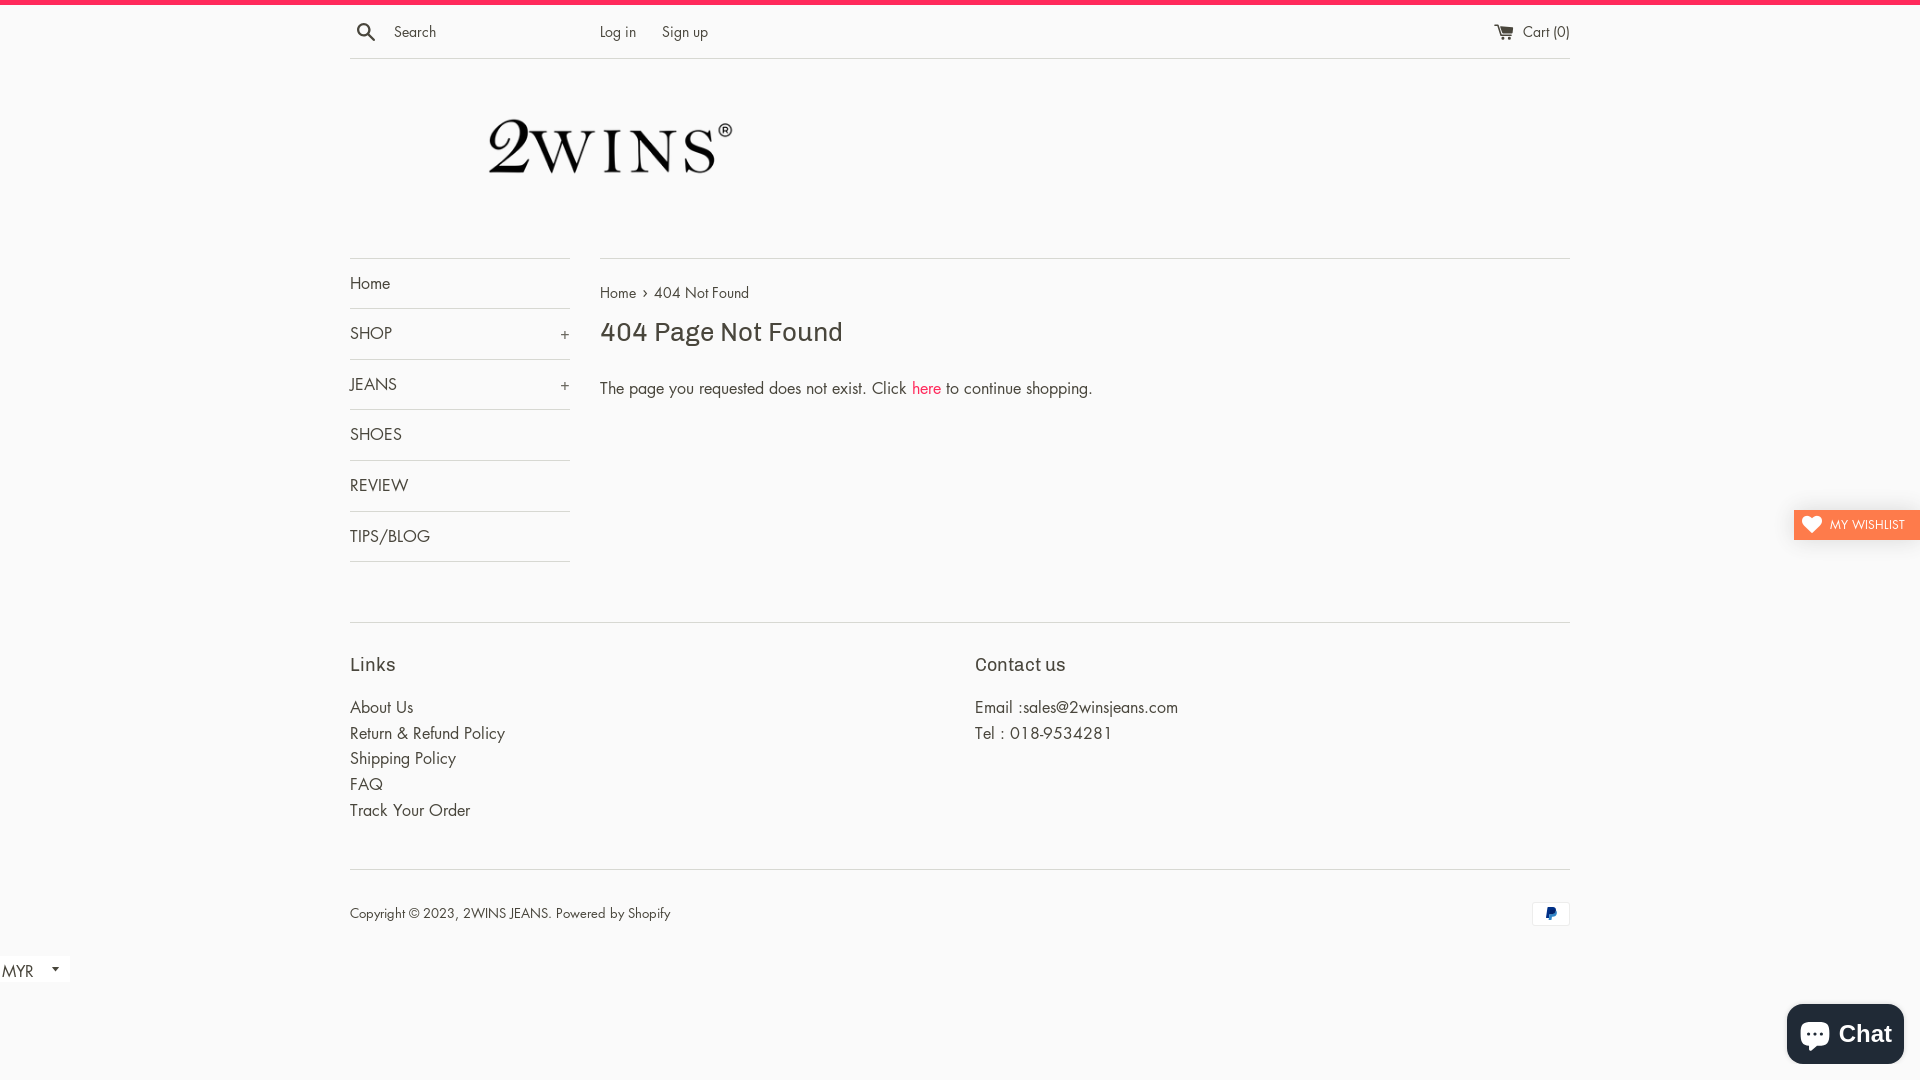  Describe the element at coordinates (685, 30) in the screenshot. I see `Sign up` at that location.